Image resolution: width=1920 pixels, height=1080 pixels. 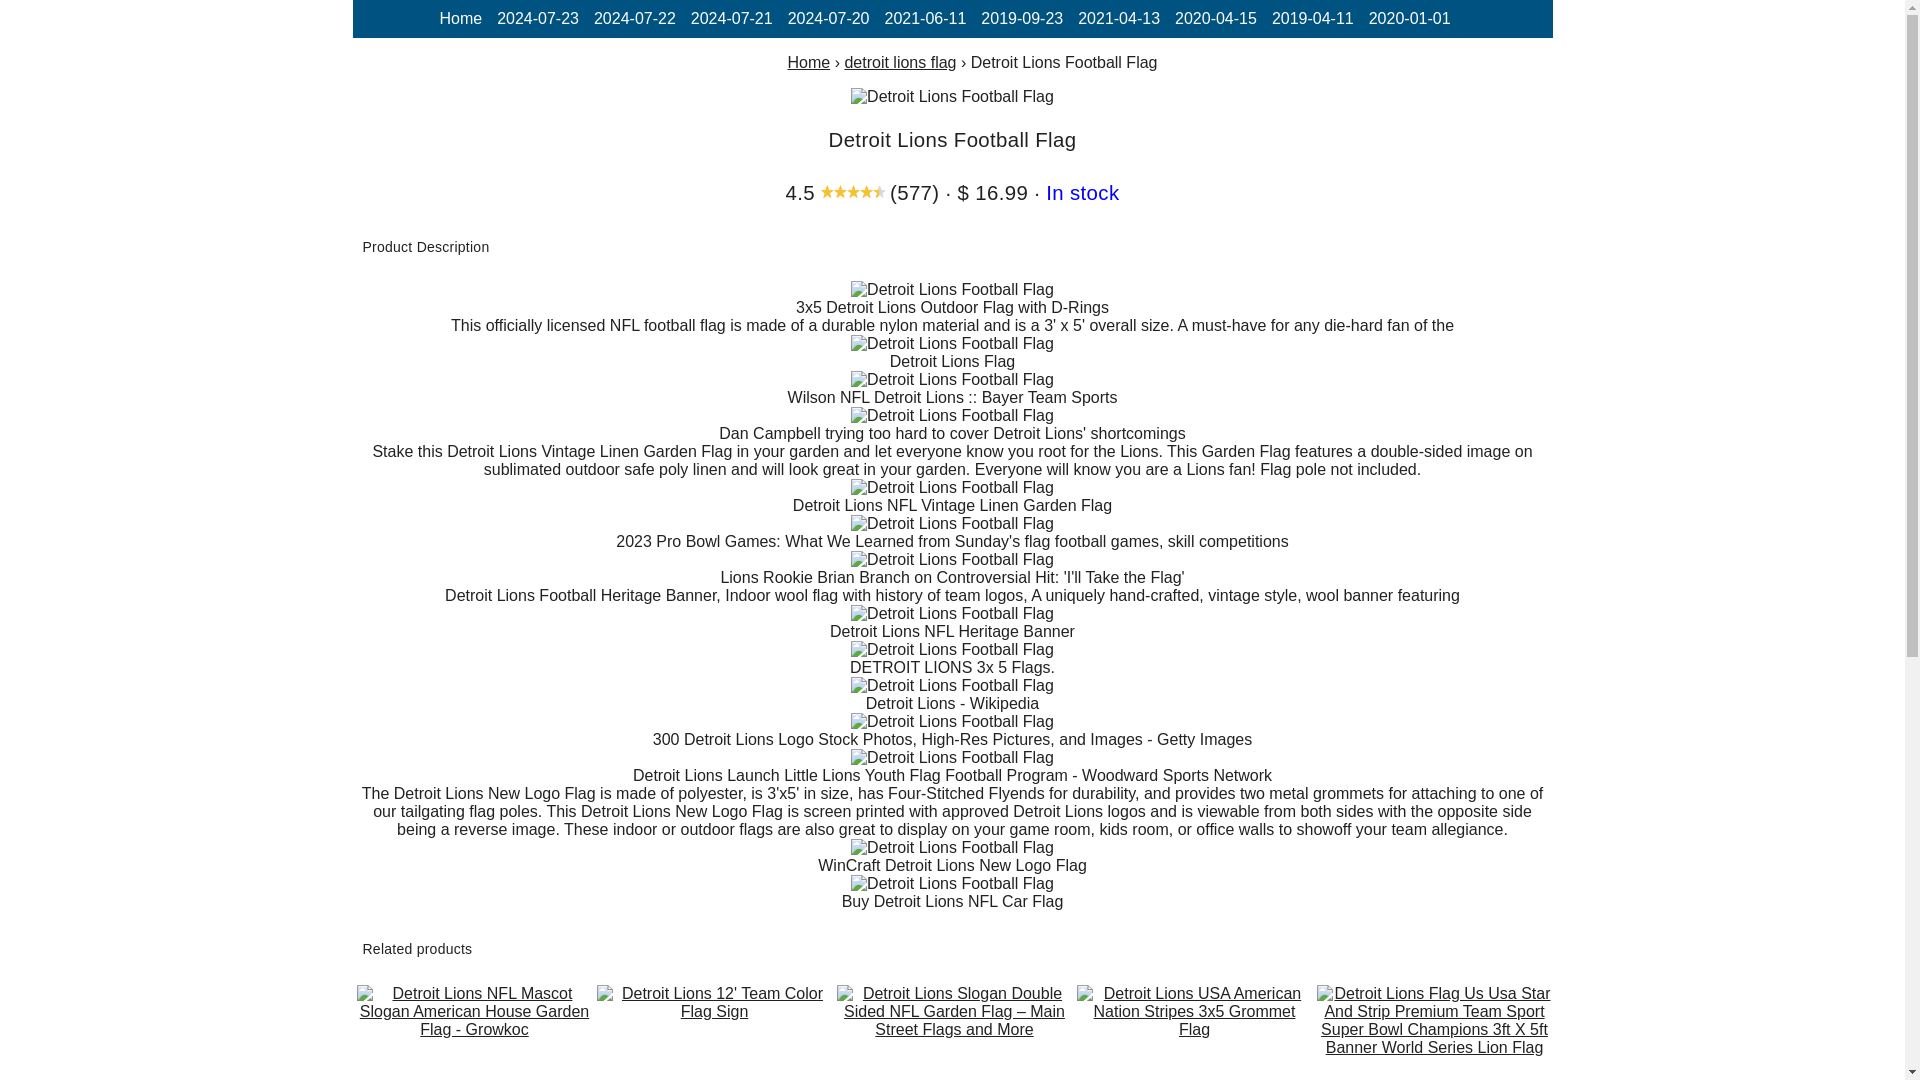 I want to click on Detroit Lions Football Flag, so click(x=952, y=290).